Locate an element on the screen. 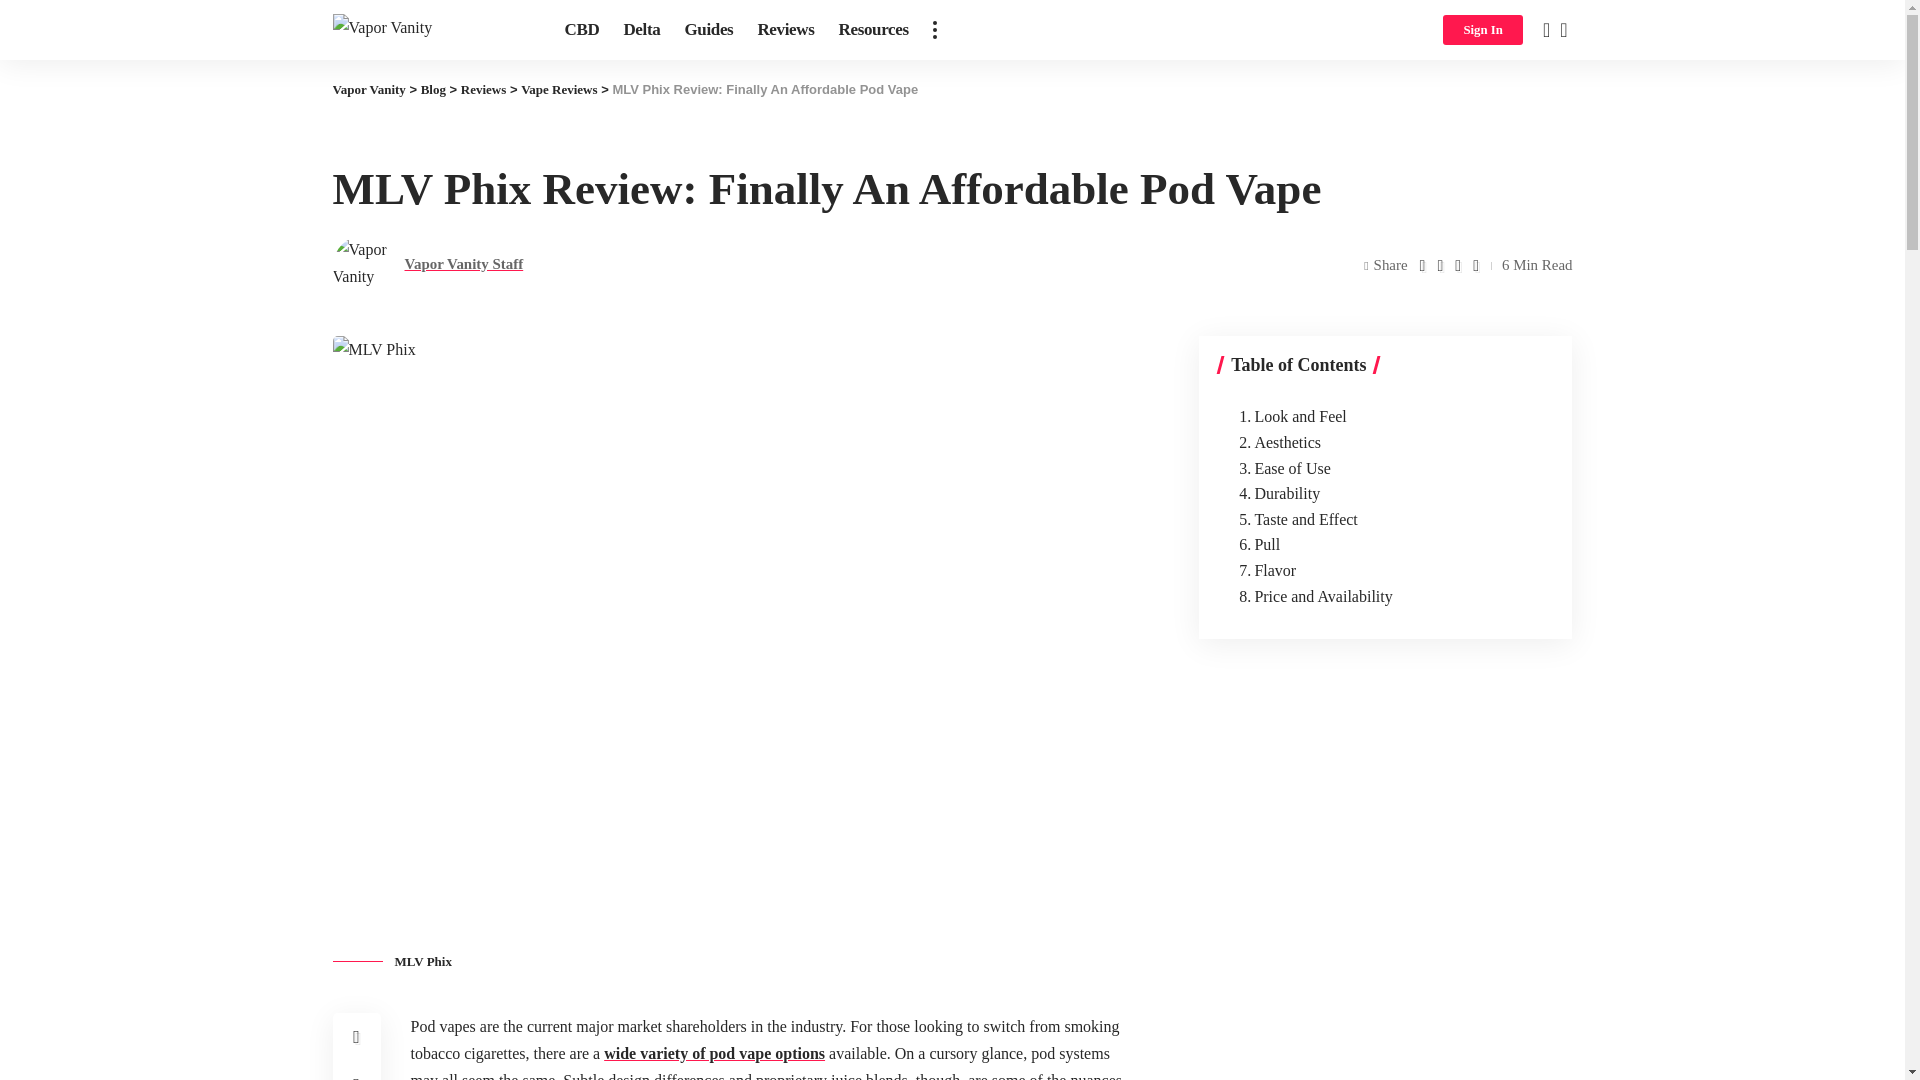 This screenshot has width=1920, height=1080. Go to the Reviews Category archives. is located at coordinates (483, 90).